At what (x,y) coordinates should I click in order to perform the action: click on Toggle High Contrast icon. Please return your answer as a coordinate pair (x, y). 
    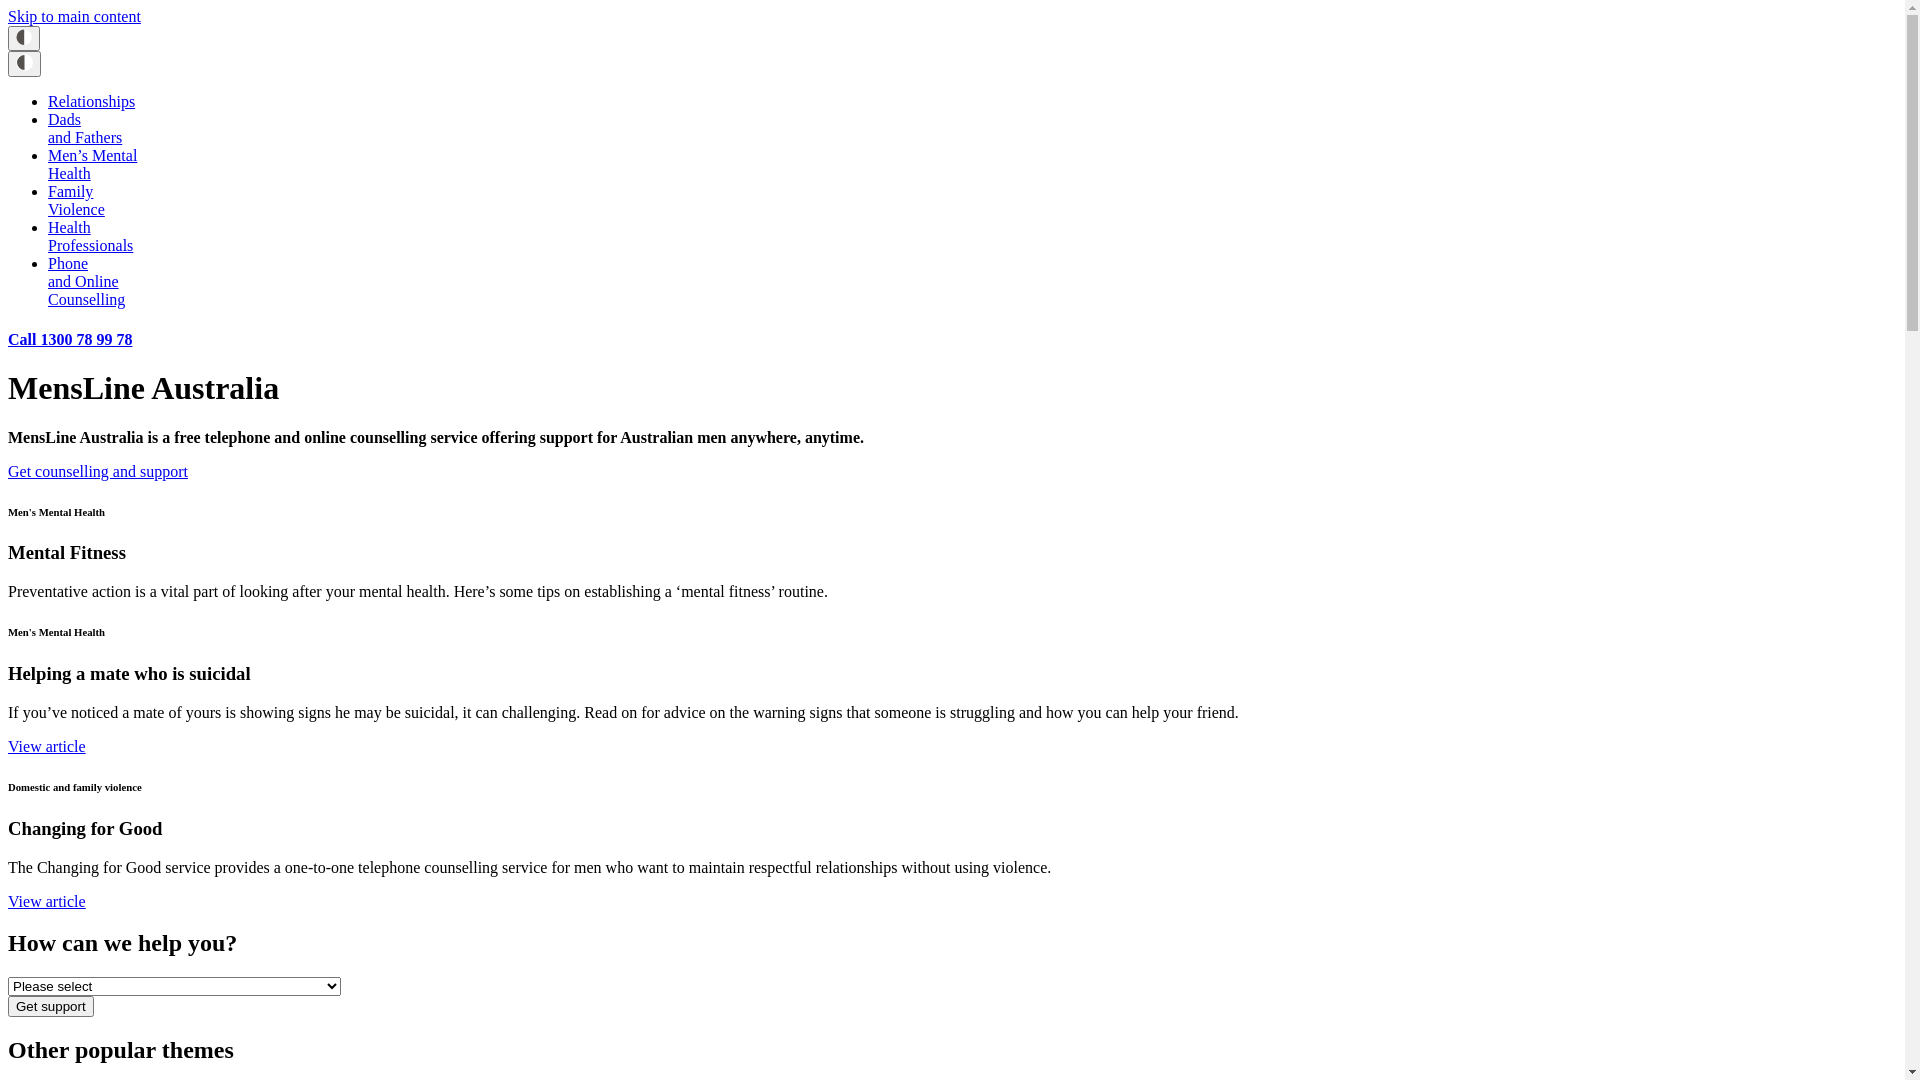
    Looking at the image, I should click on (24, 64).